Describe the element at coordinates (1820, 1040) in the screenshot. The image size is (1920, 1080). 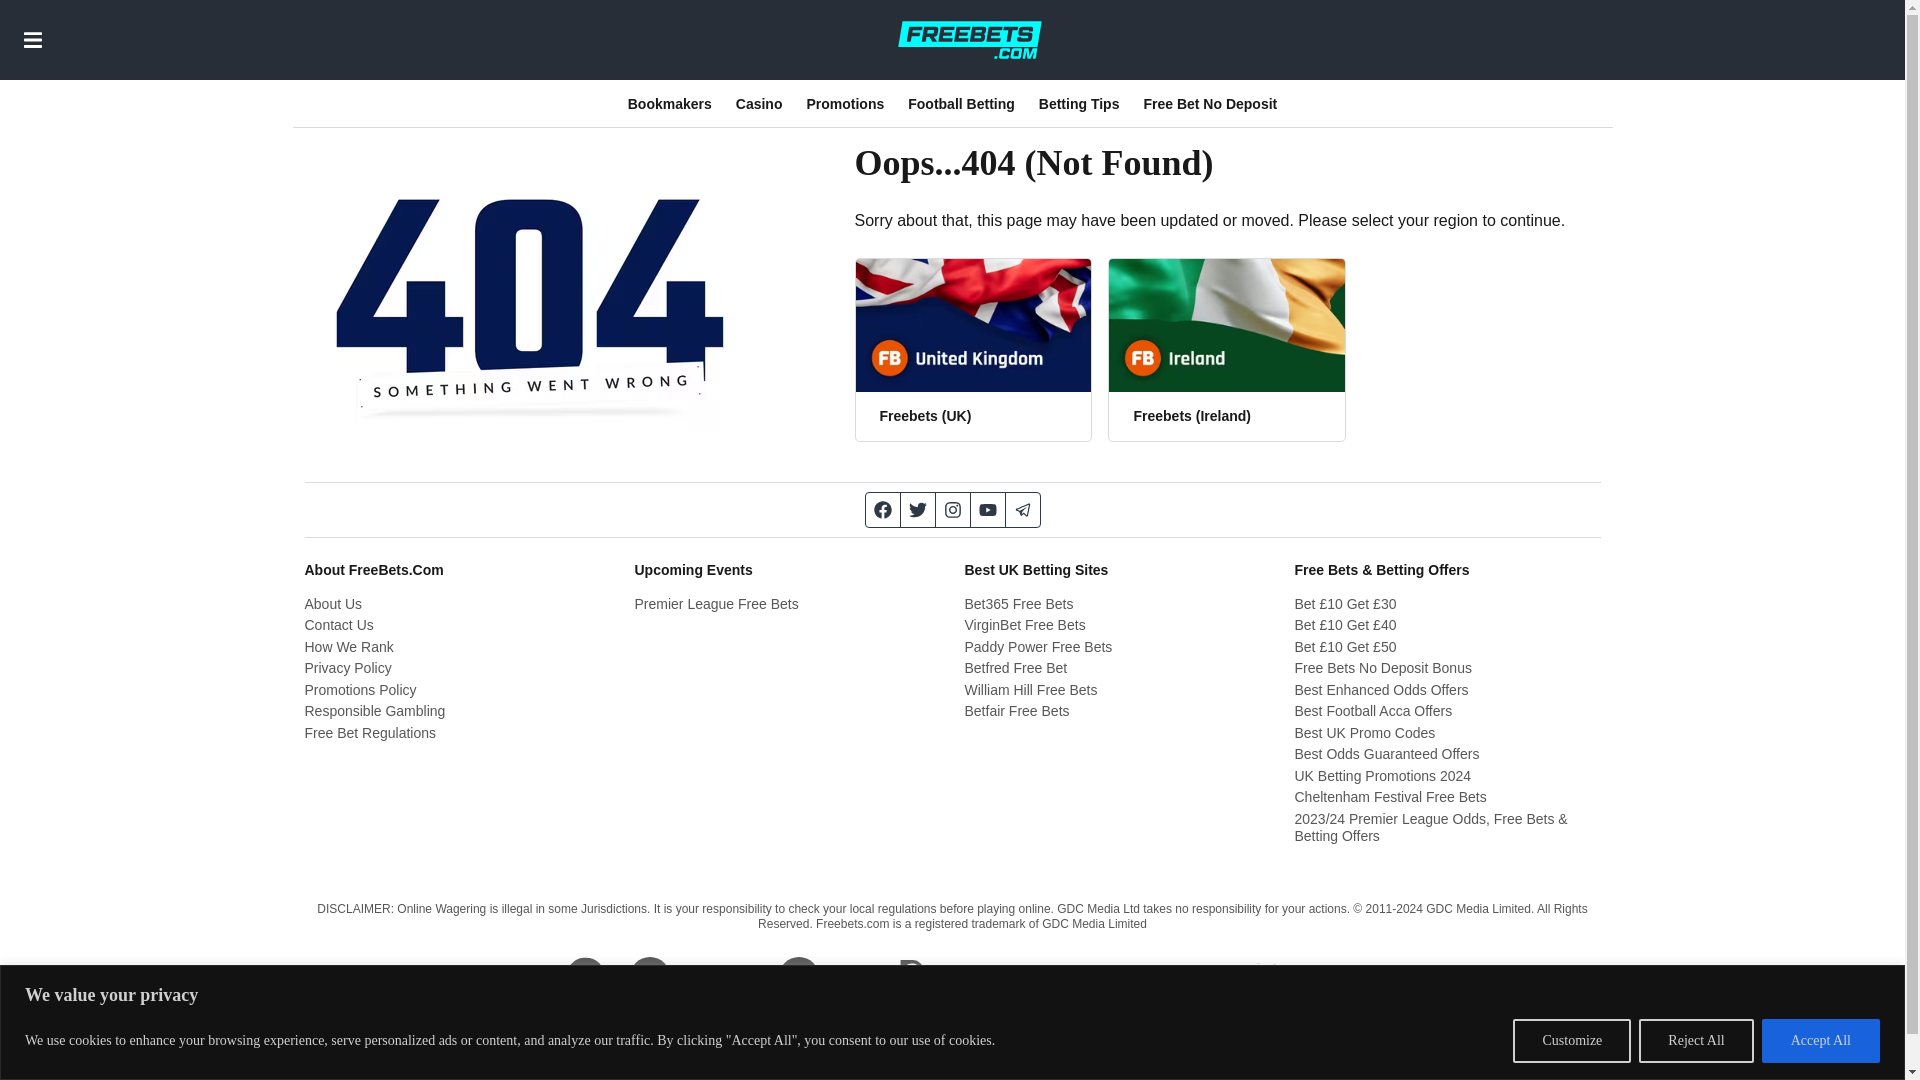
I see `Accept All` at that location.